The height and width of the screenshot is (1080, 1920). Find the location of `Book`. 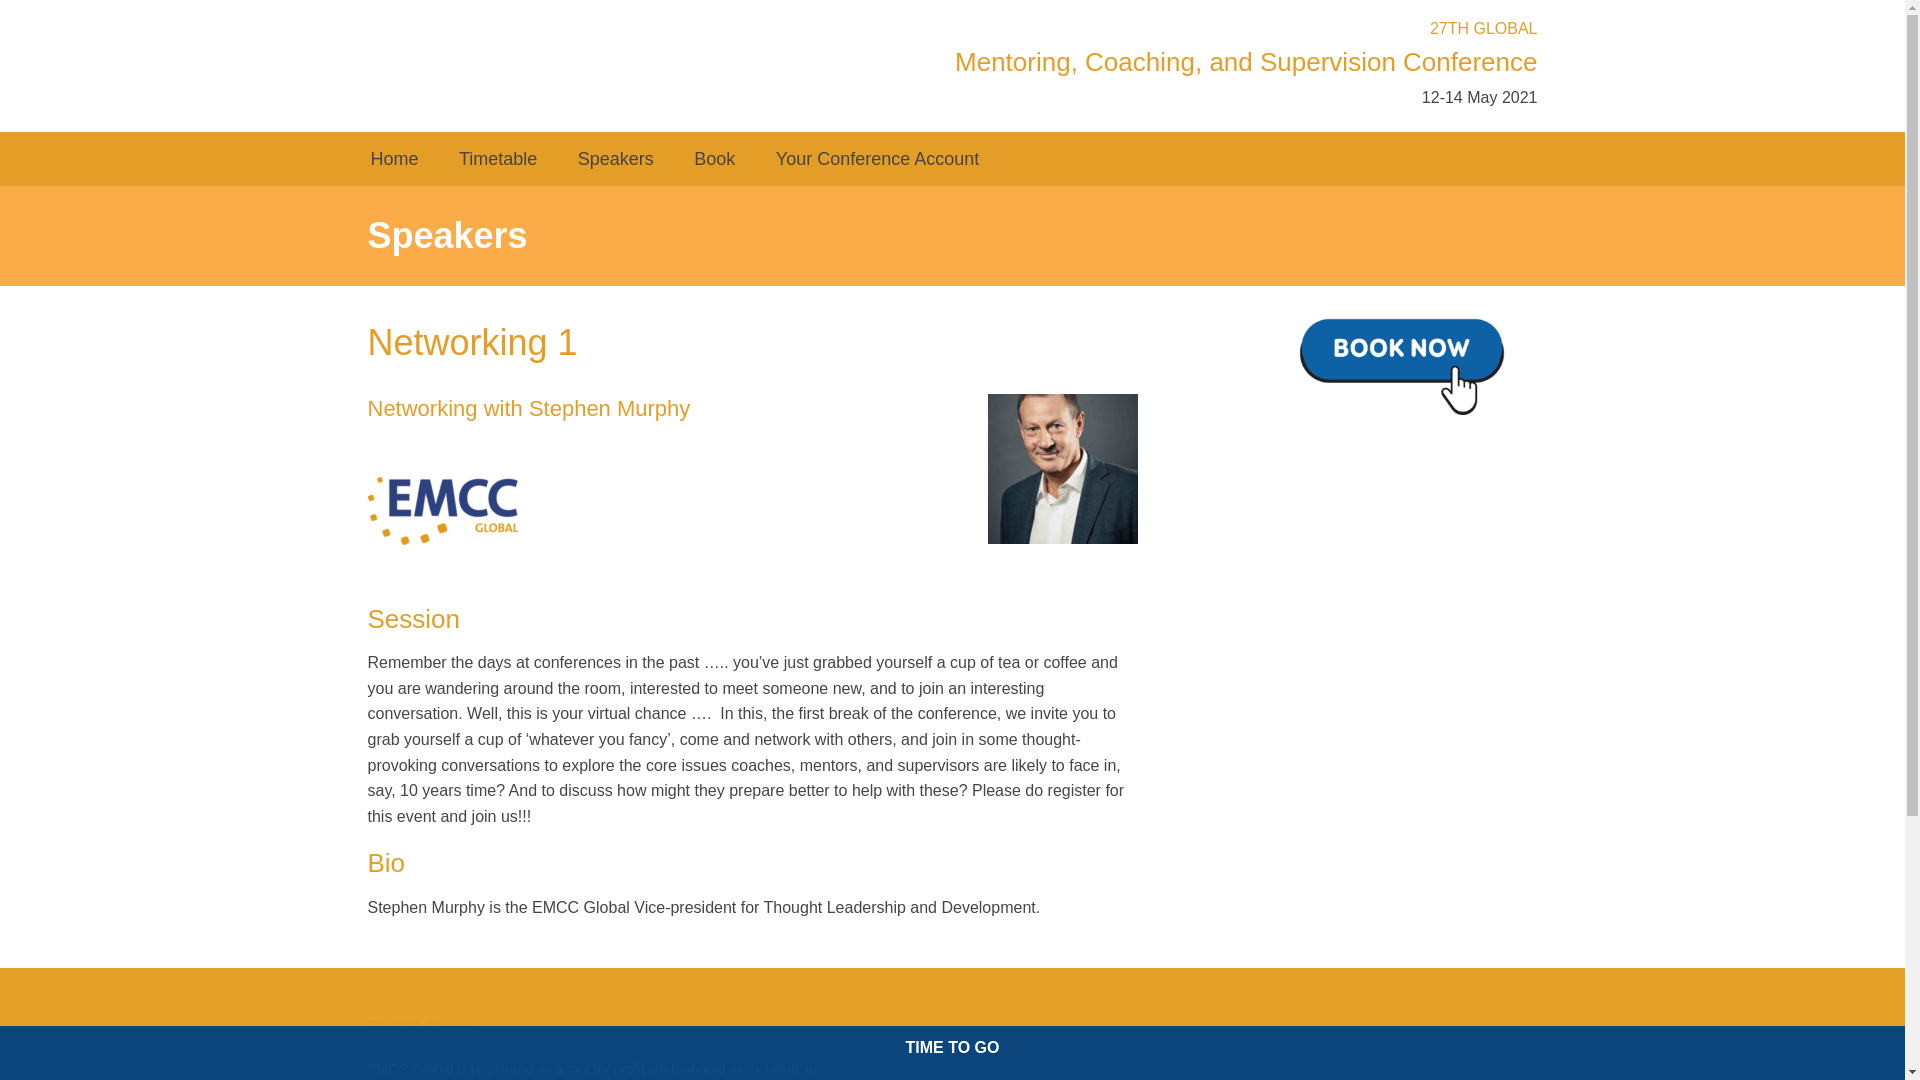

Book is located at coordinates (714, 158).